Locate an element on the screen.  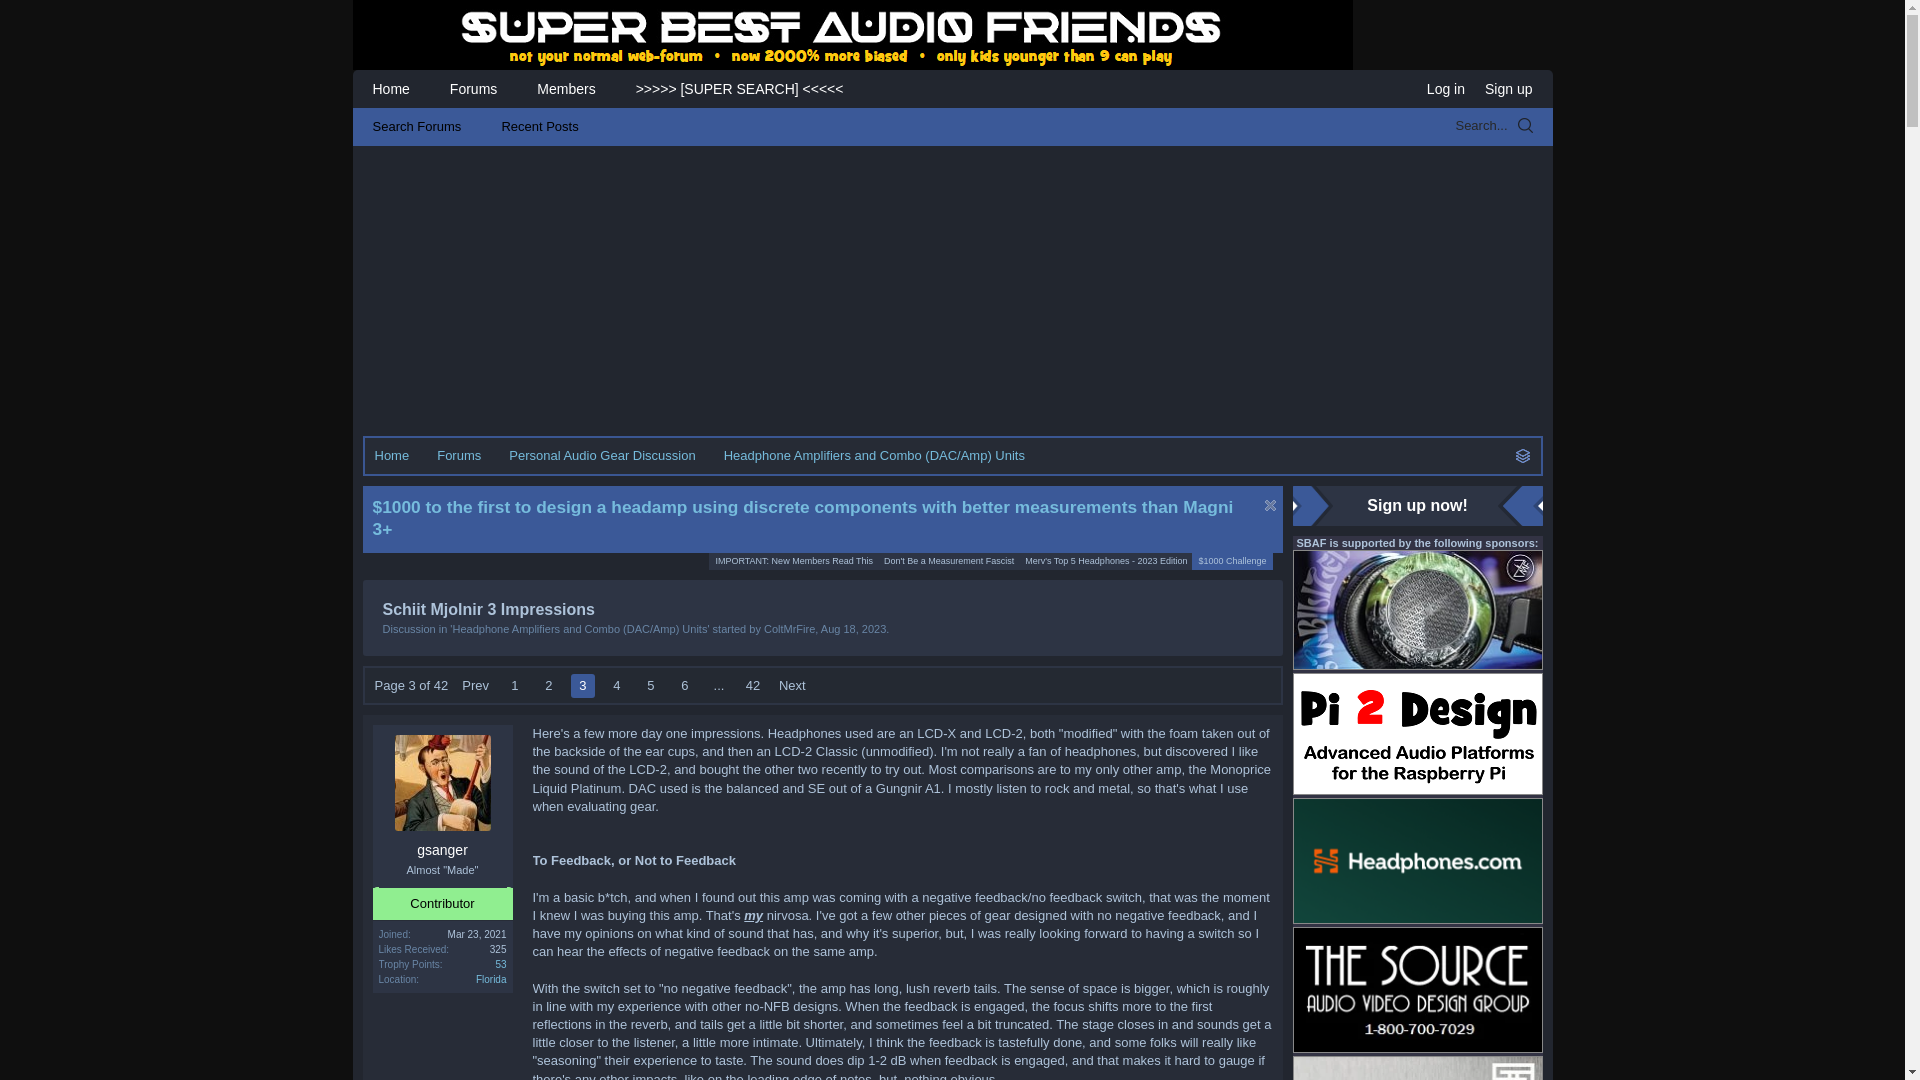
Prev is located at coordinates (616, 685).